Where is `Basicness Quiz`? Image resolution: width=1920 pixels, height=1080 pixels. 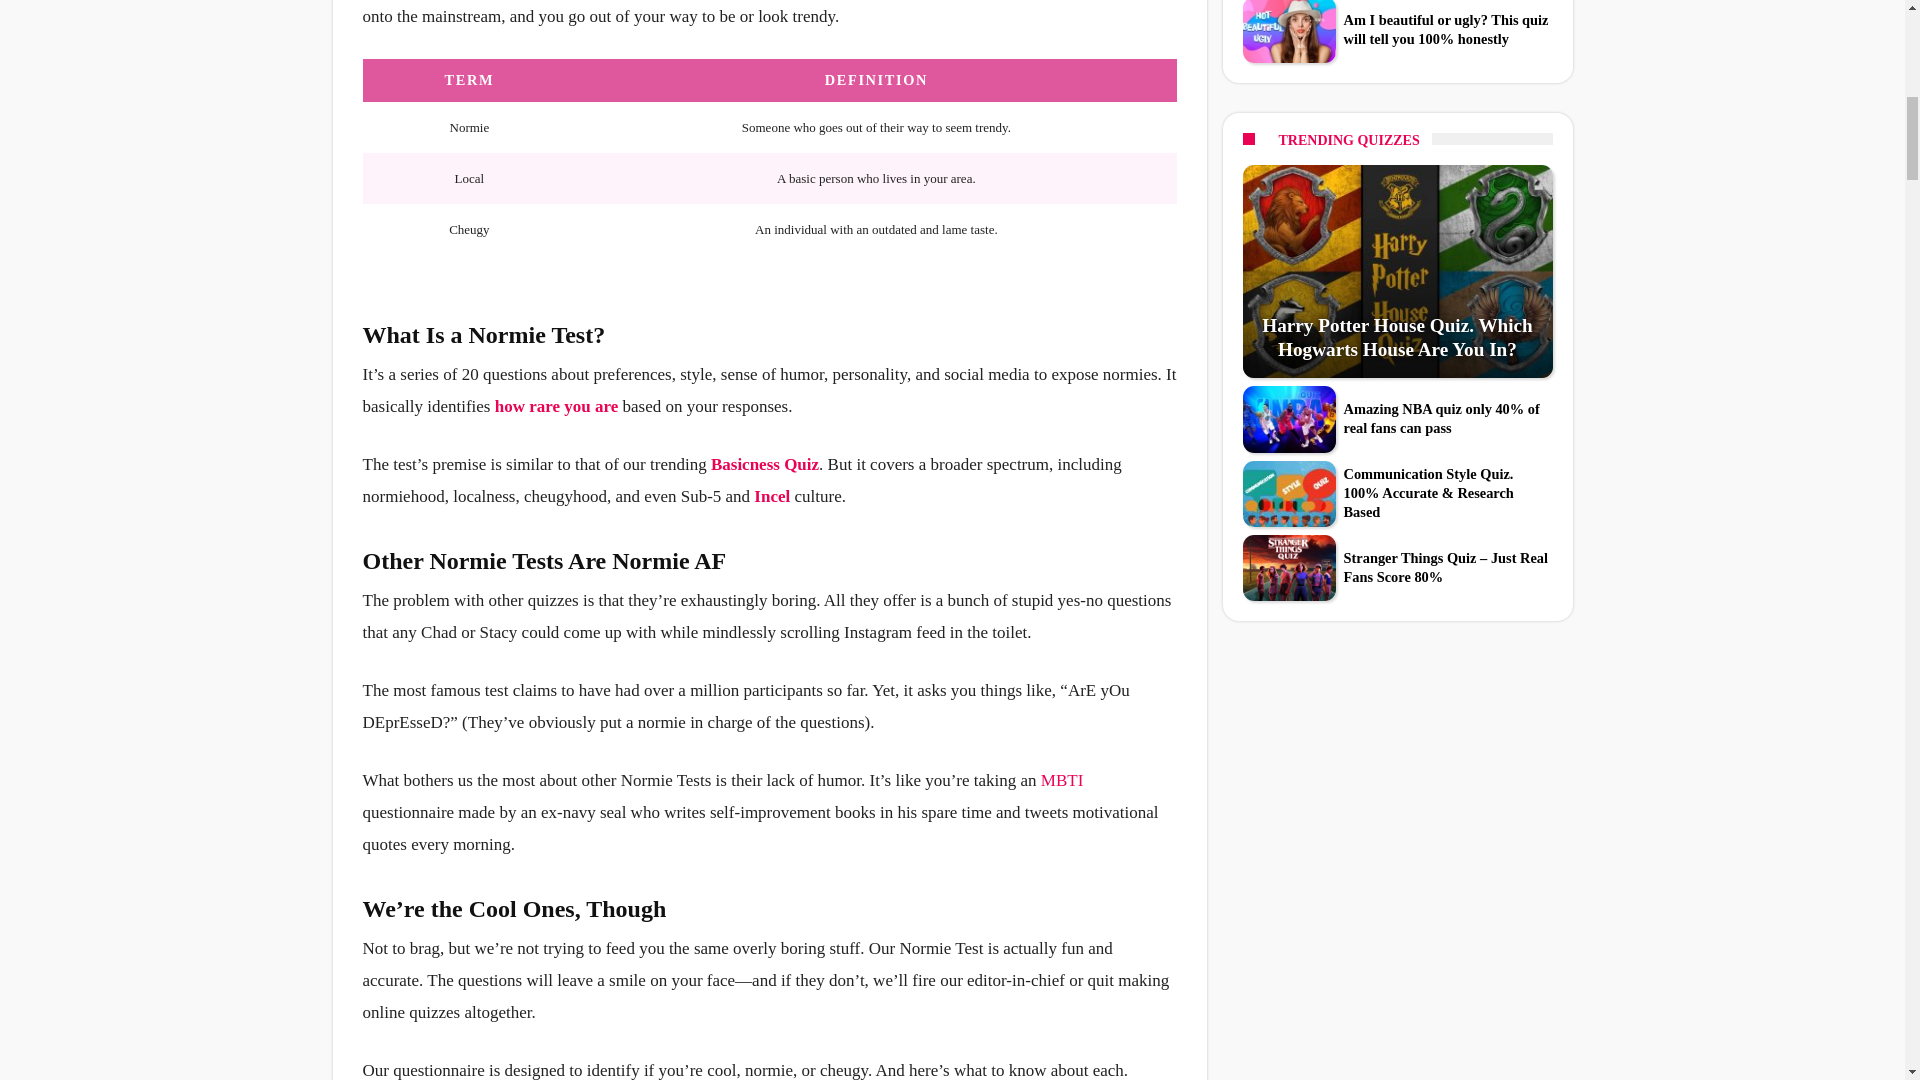 Basicness Quiz is located at coordinates (764, 464).